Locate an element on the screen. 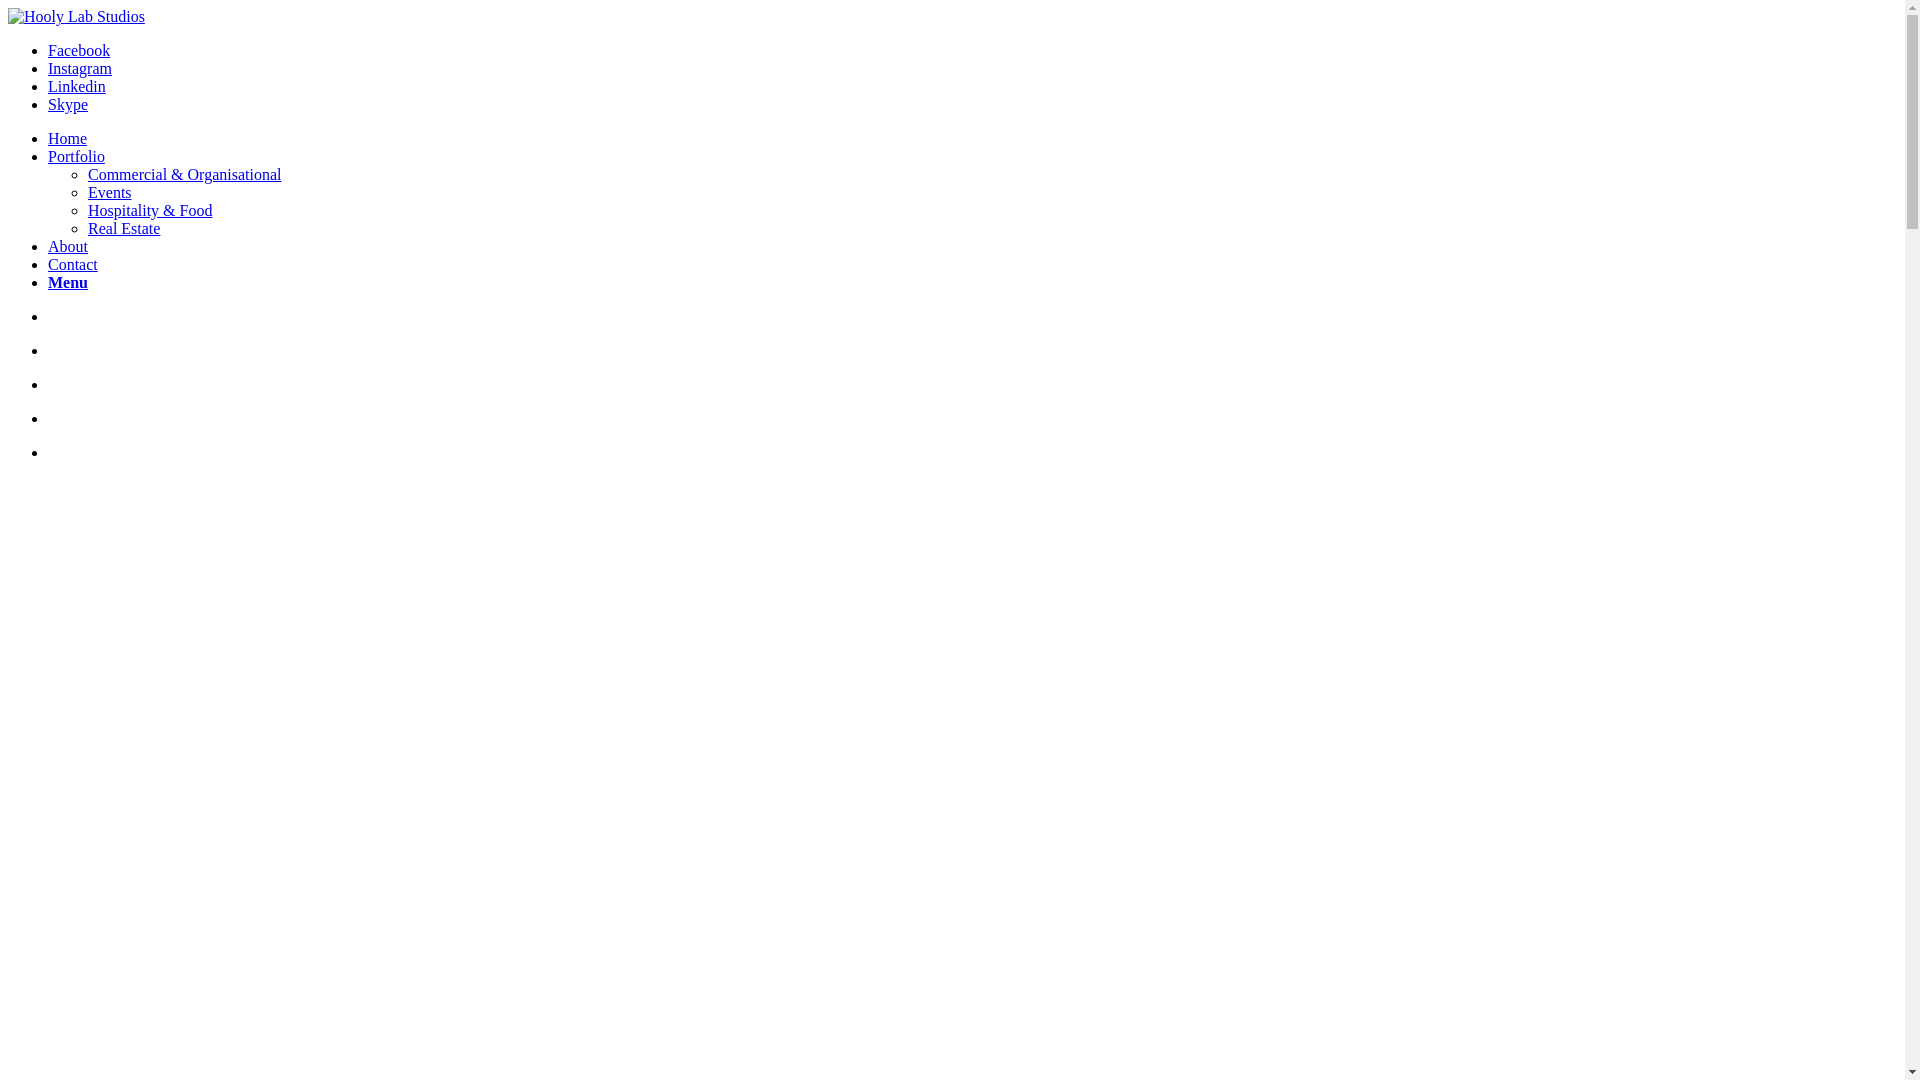 Image resolution: width=1920 pixels, height=1080 pixels. Portfolio is located at coordinates (76, 156).